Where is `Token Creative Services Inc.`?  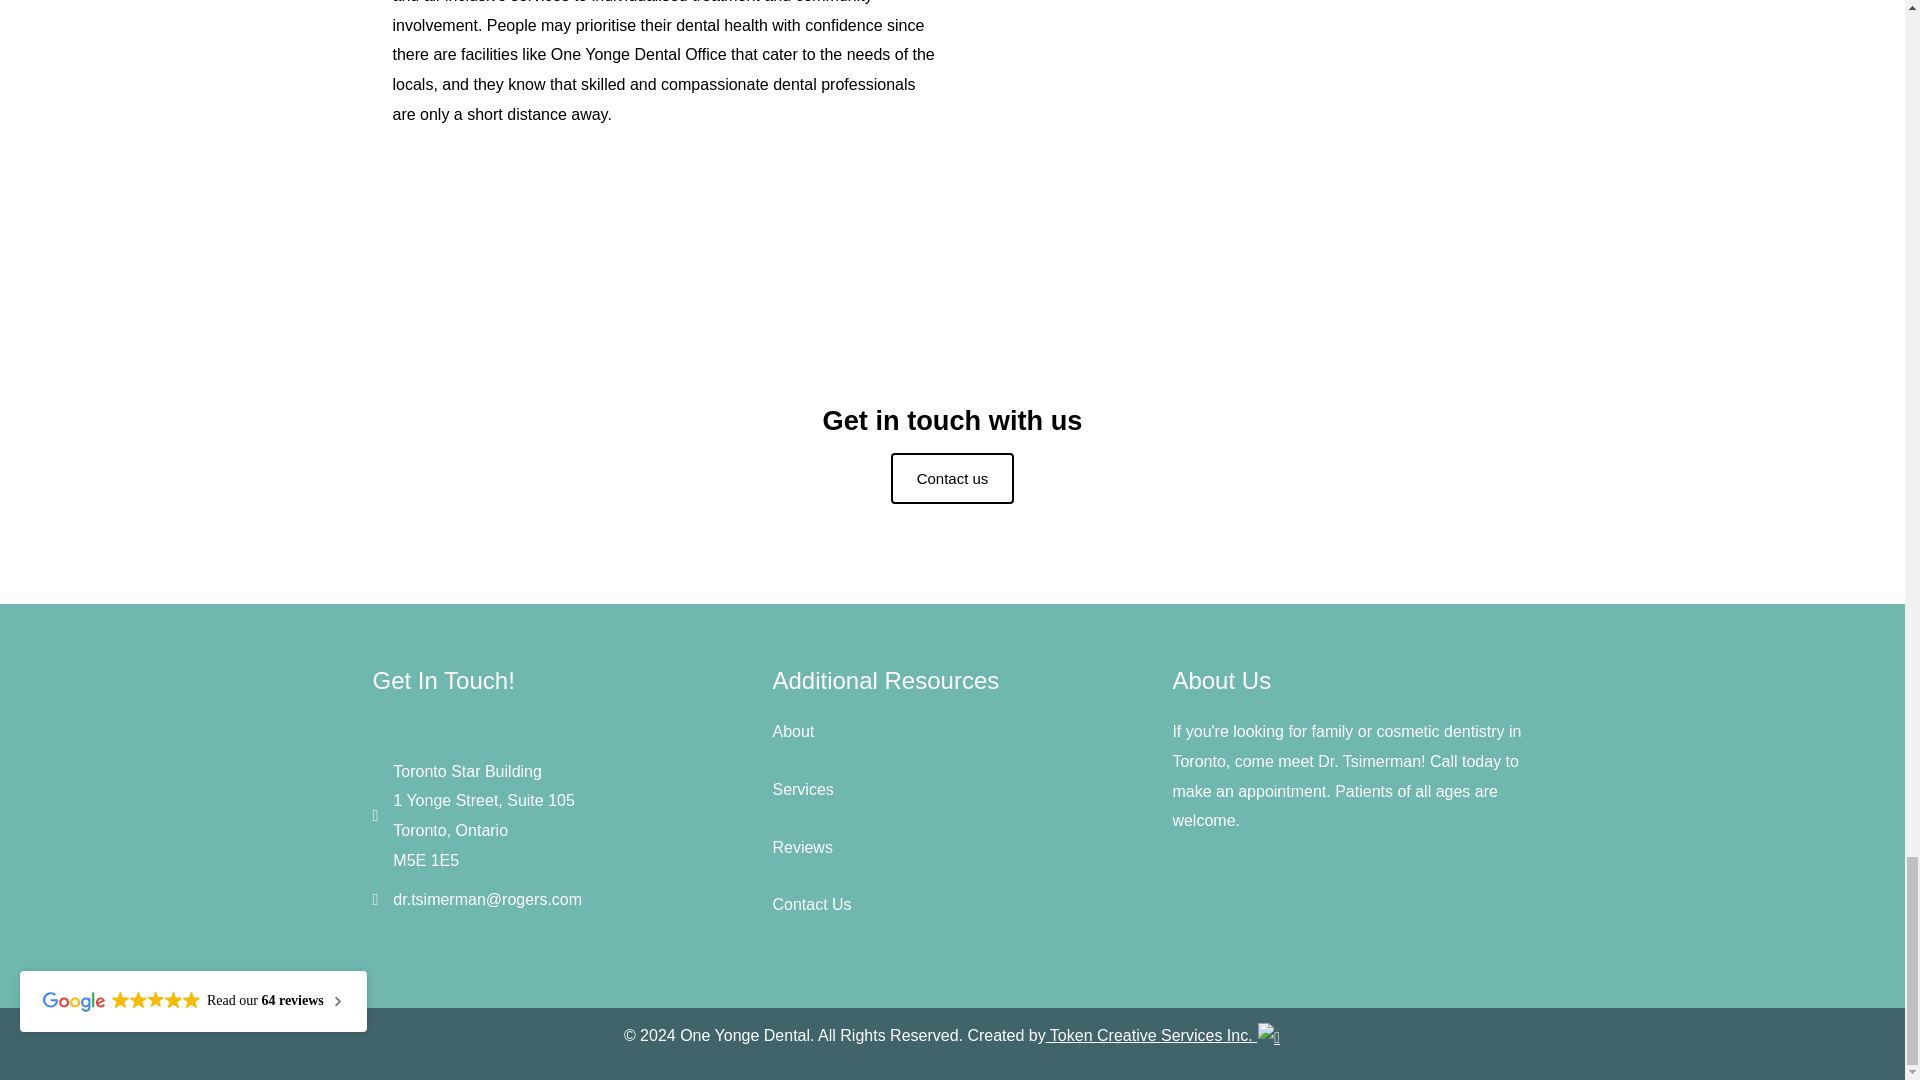 Token Creative Services Inc. is located at coordinates (1165, 1036).